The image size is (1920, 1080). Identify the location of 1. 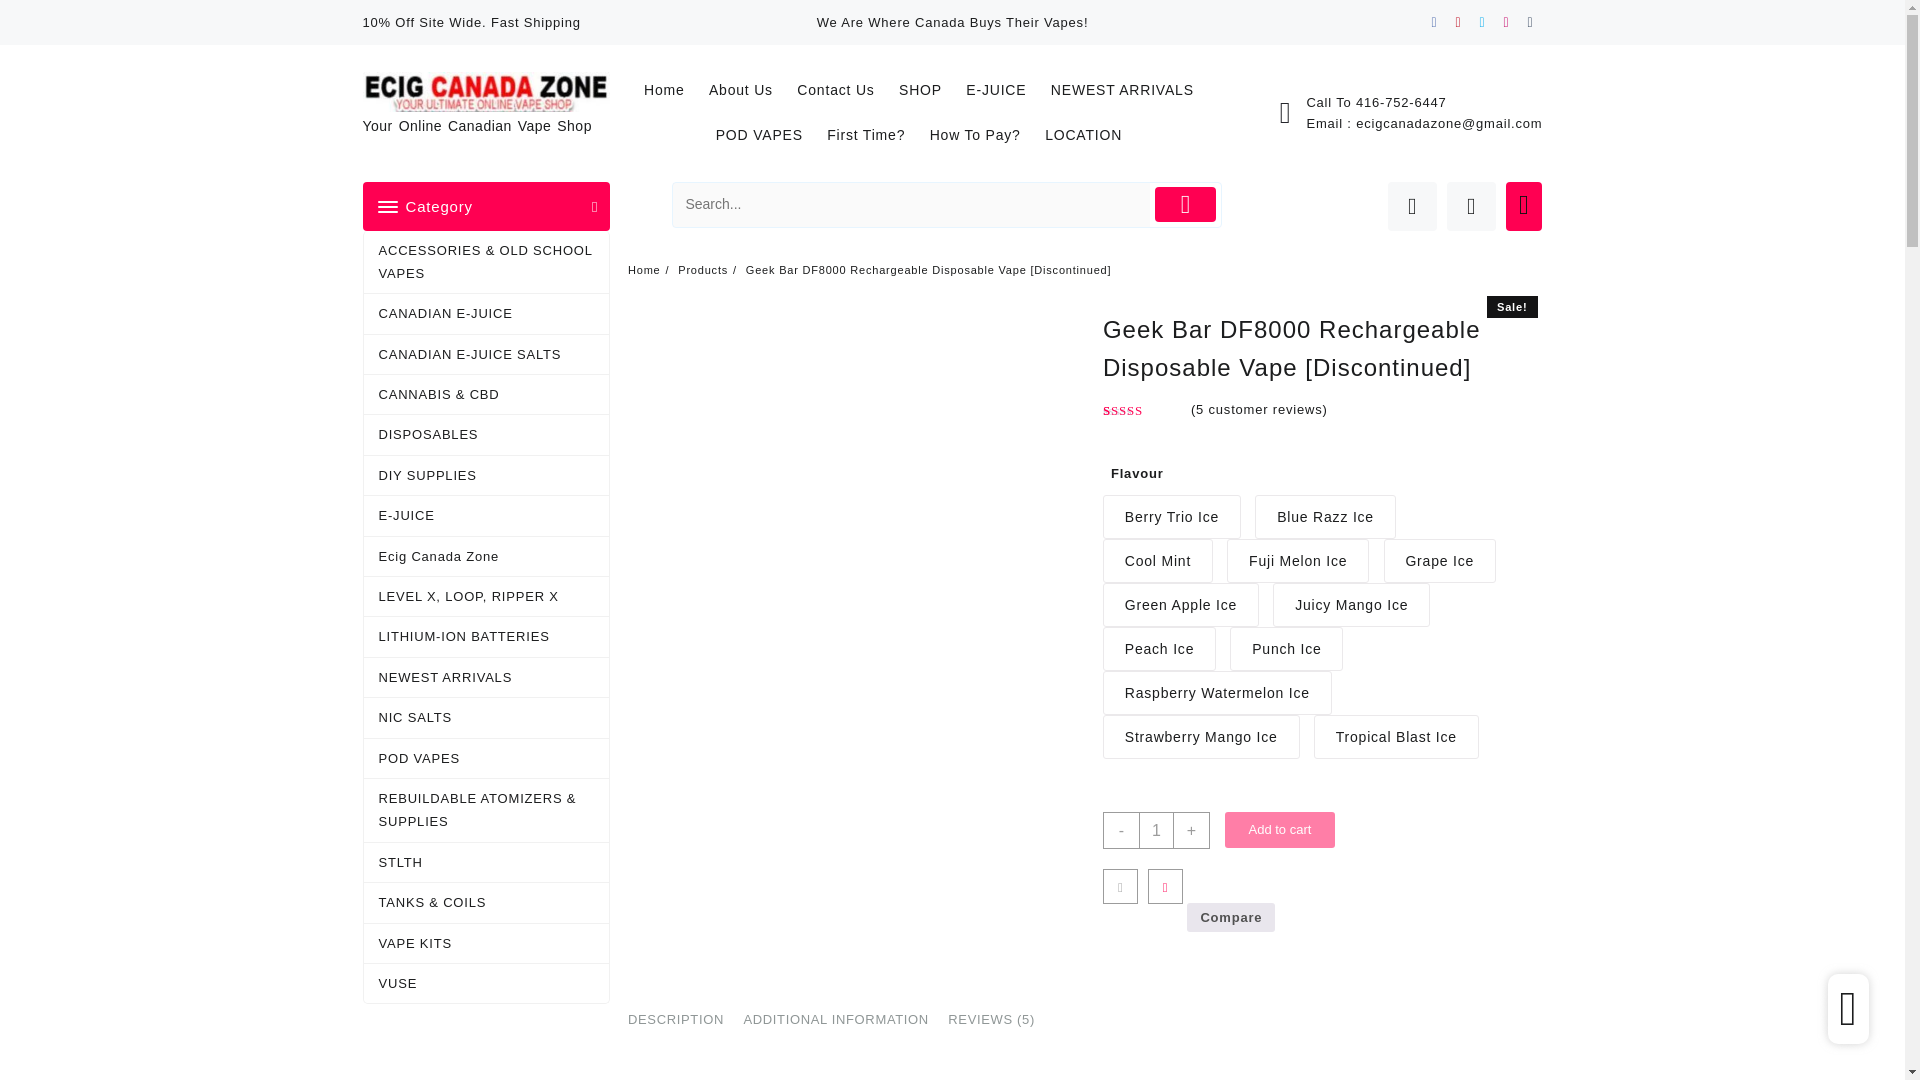
(1156, 830).